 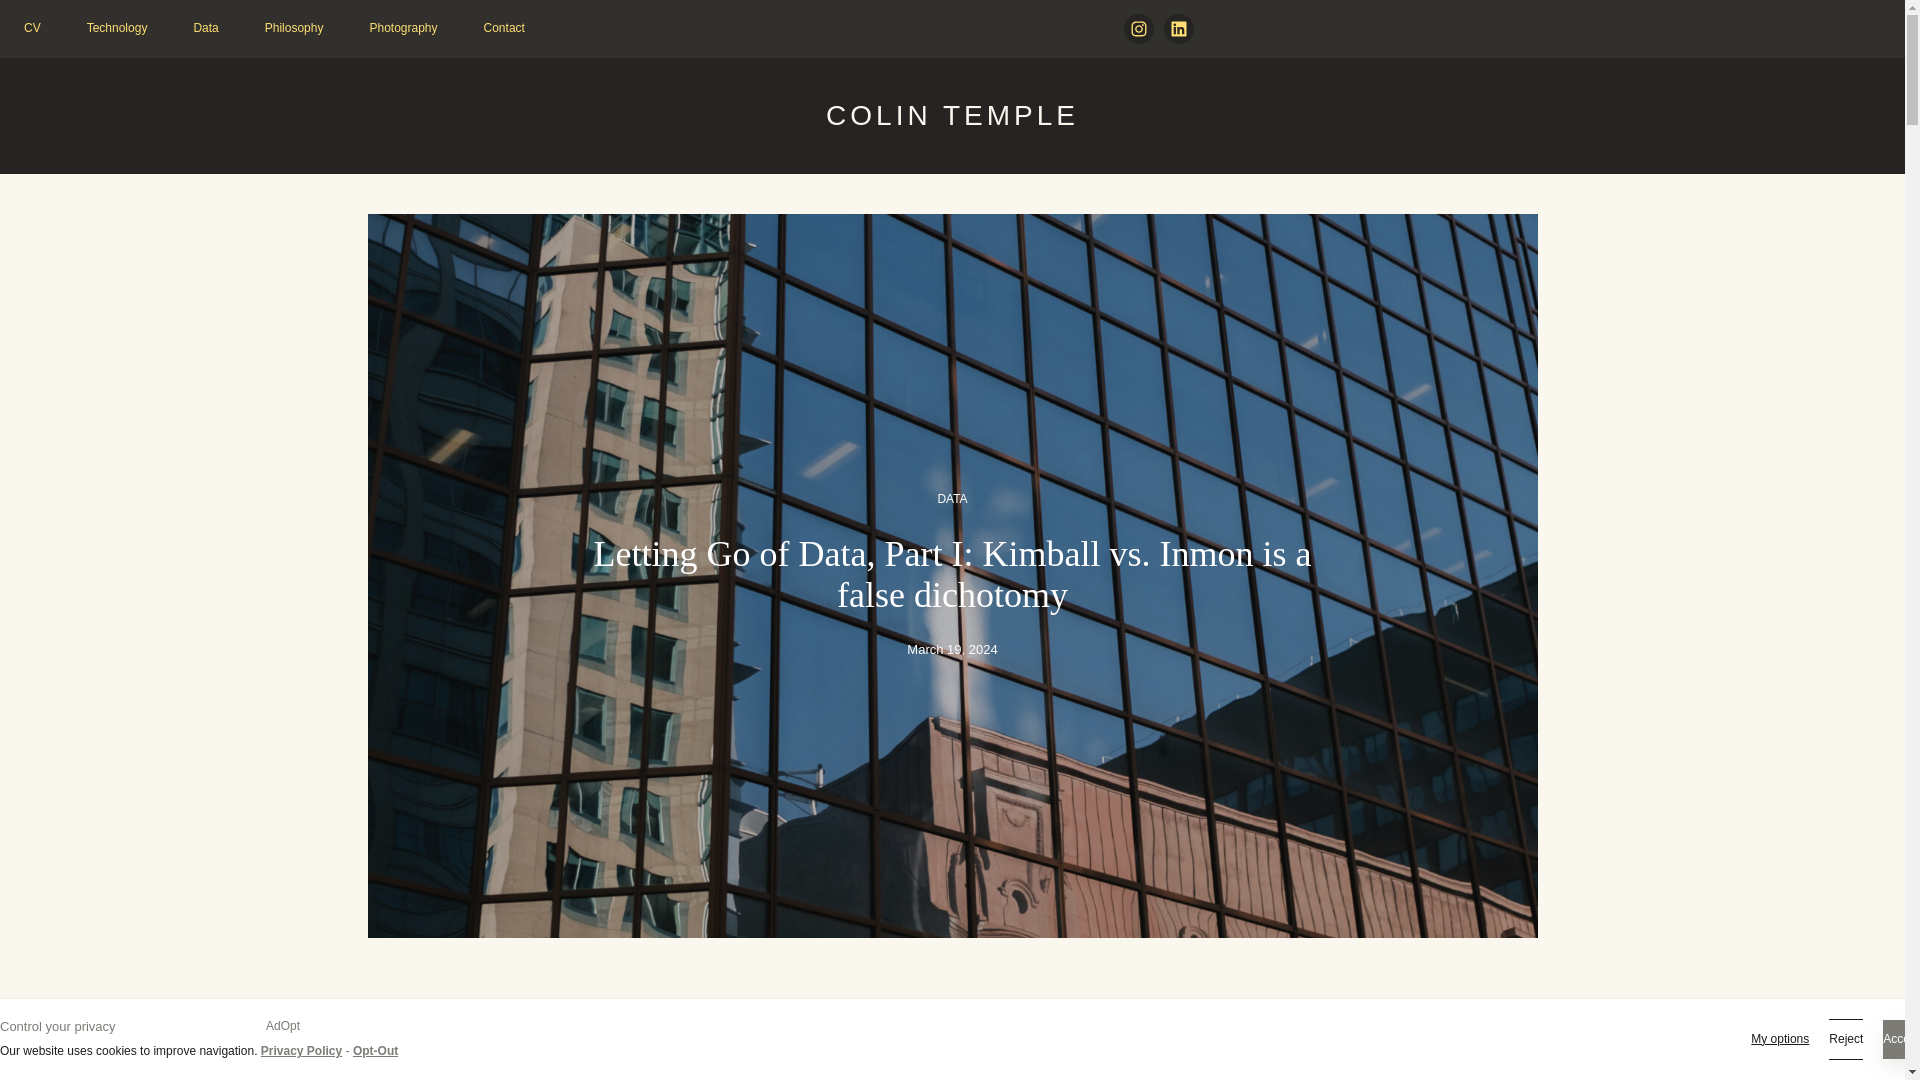 What do you see at coordinates (504, 28) in the screenshot?
I see `Contact` at bounding box center [504, 28].